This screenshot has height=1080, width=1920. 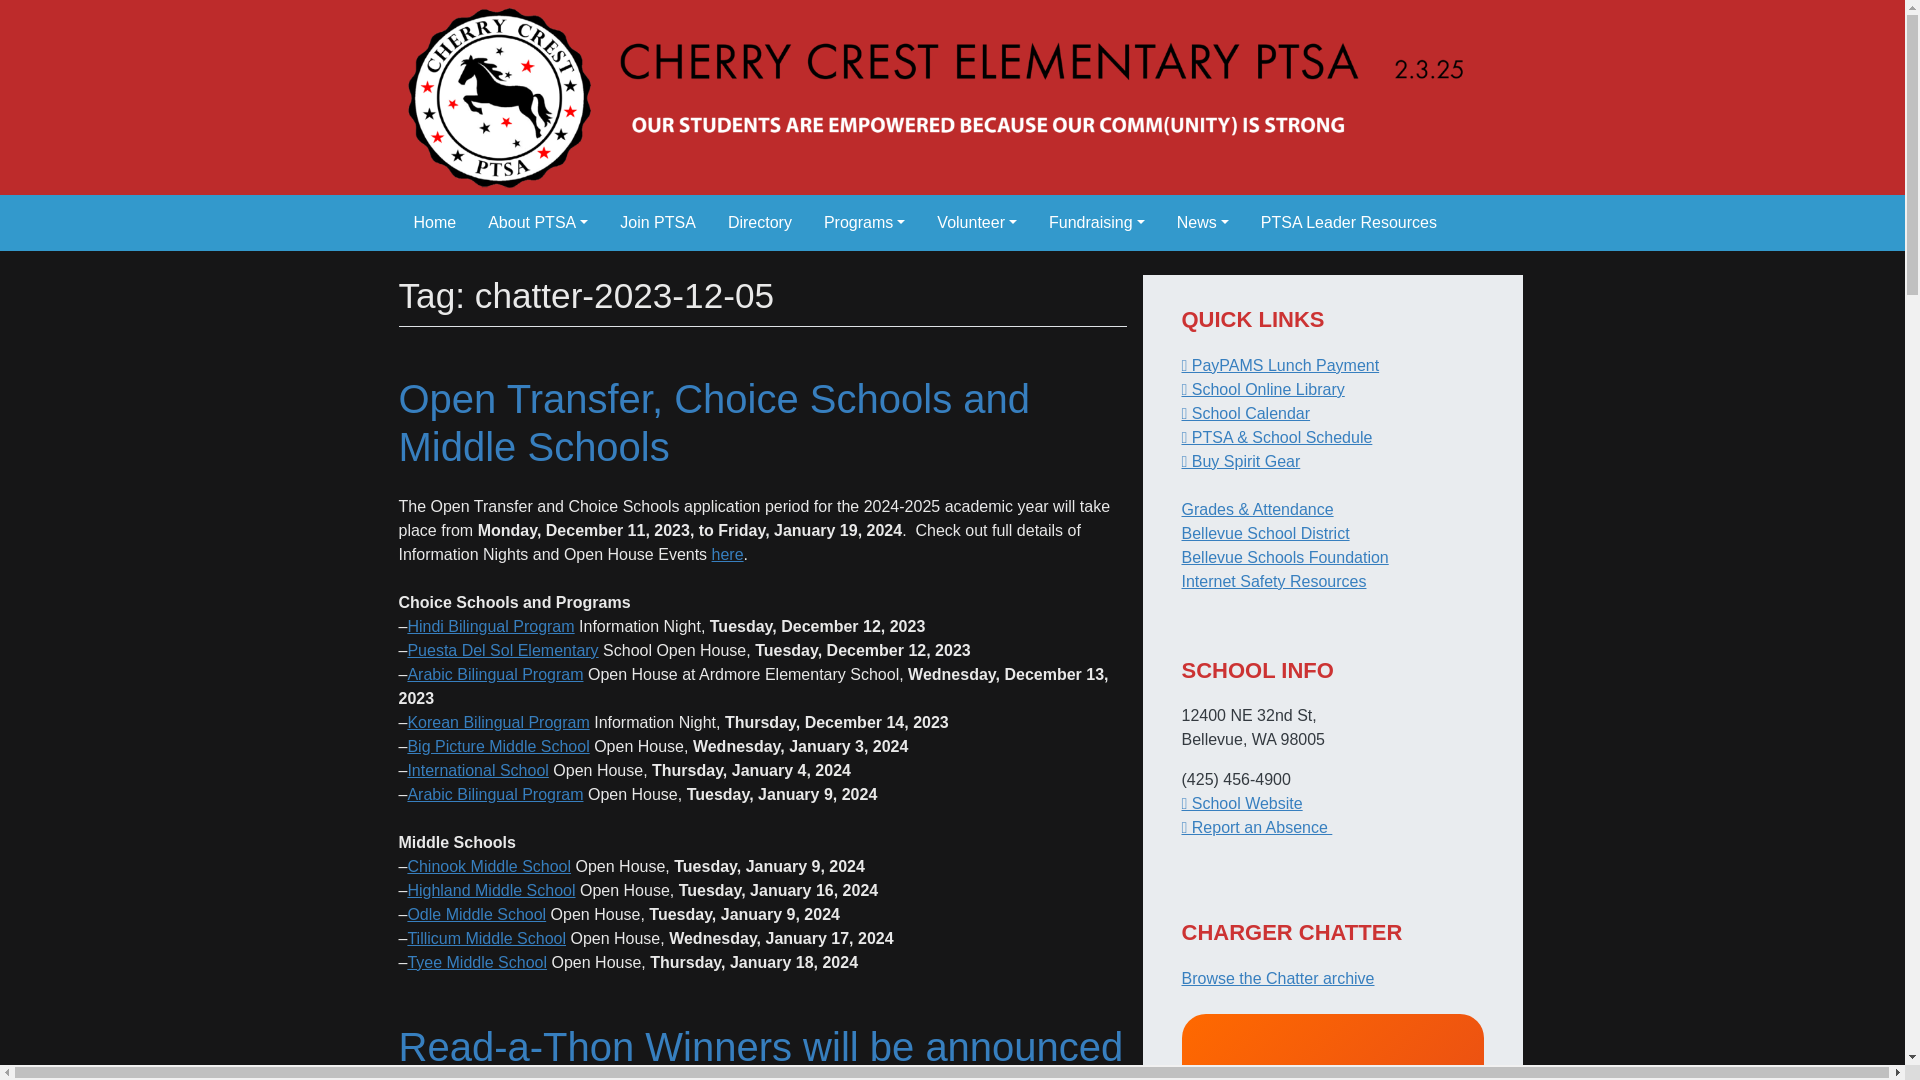 What do you see at coordinates (538, 222) in the screenshot?
I see `About PTSA` at bounding box center [538, 222].